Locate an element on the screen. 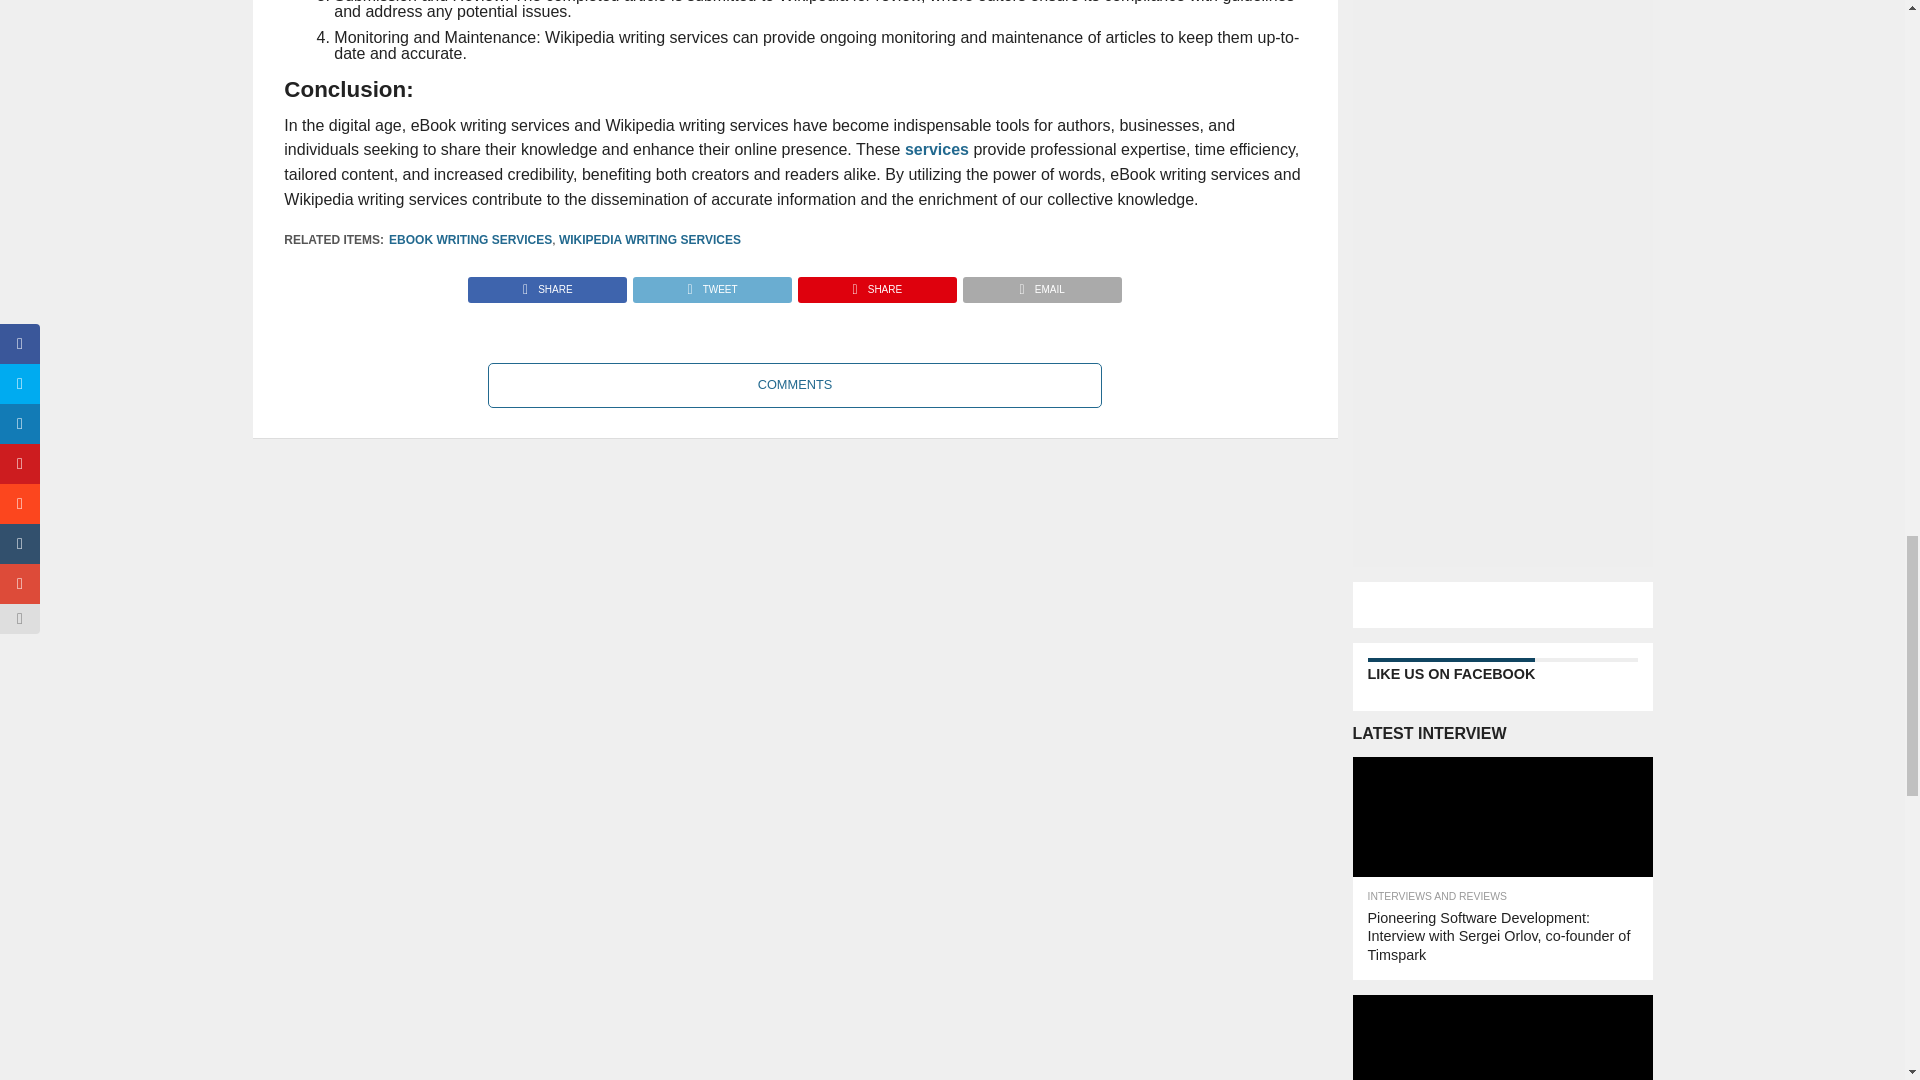 The image size is (1920, 1080). Share on Facebook is located at coordinates (548, 284).